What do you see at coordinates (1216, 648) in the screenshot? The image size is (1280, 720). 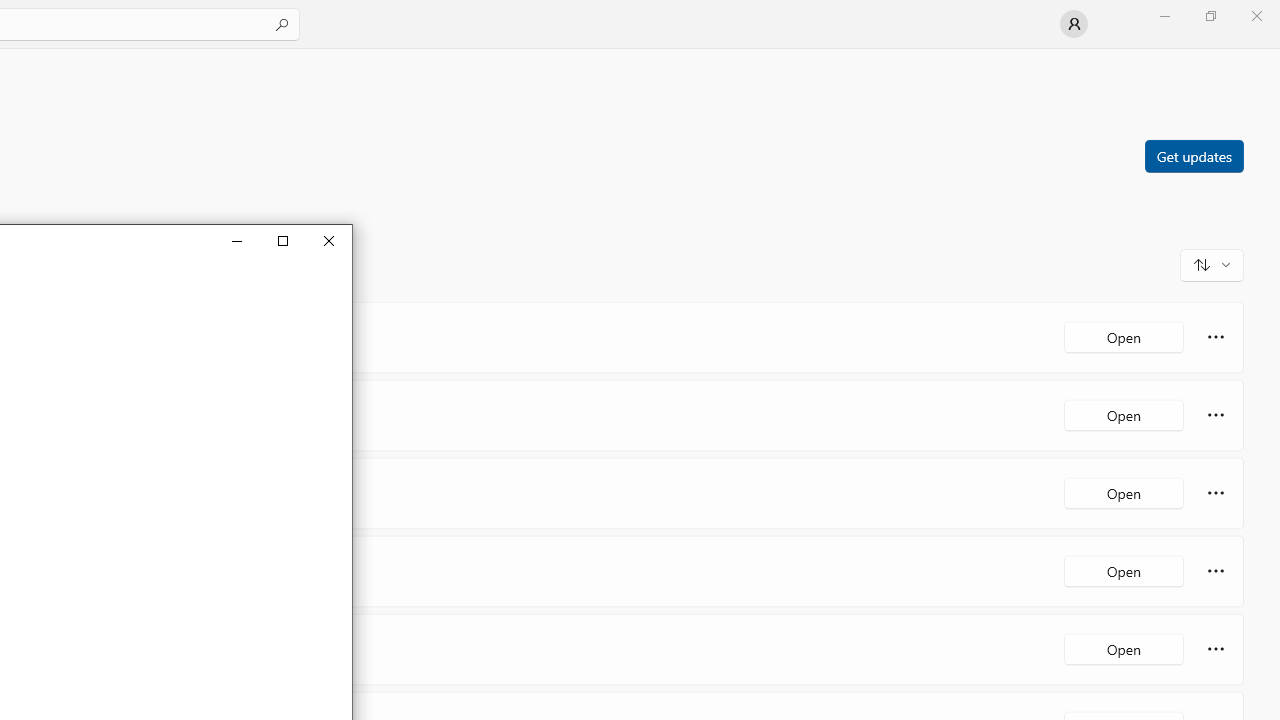 I see `More options` at bounding box center [1216, 648].